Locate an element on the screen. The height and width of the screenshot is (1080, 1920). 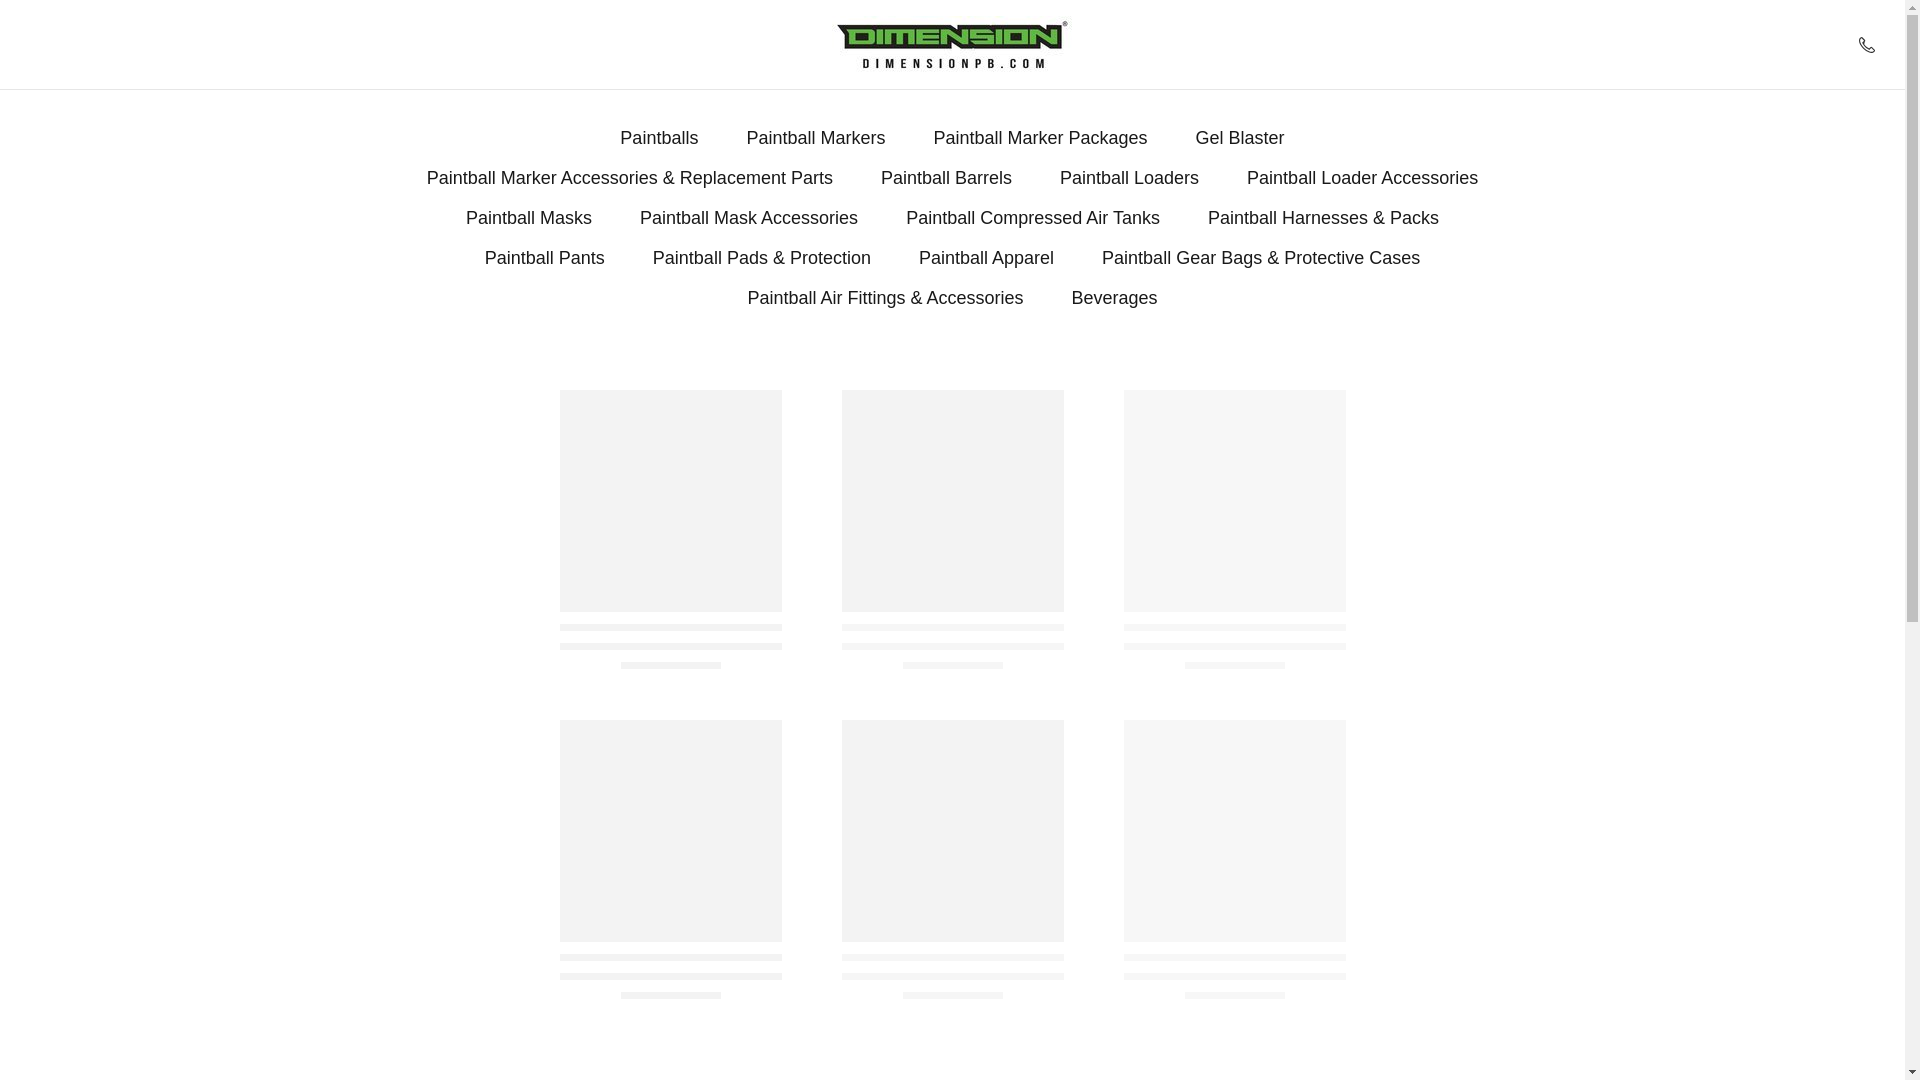
Paintball Loader Accessories is located at coordinates (1362, 178).